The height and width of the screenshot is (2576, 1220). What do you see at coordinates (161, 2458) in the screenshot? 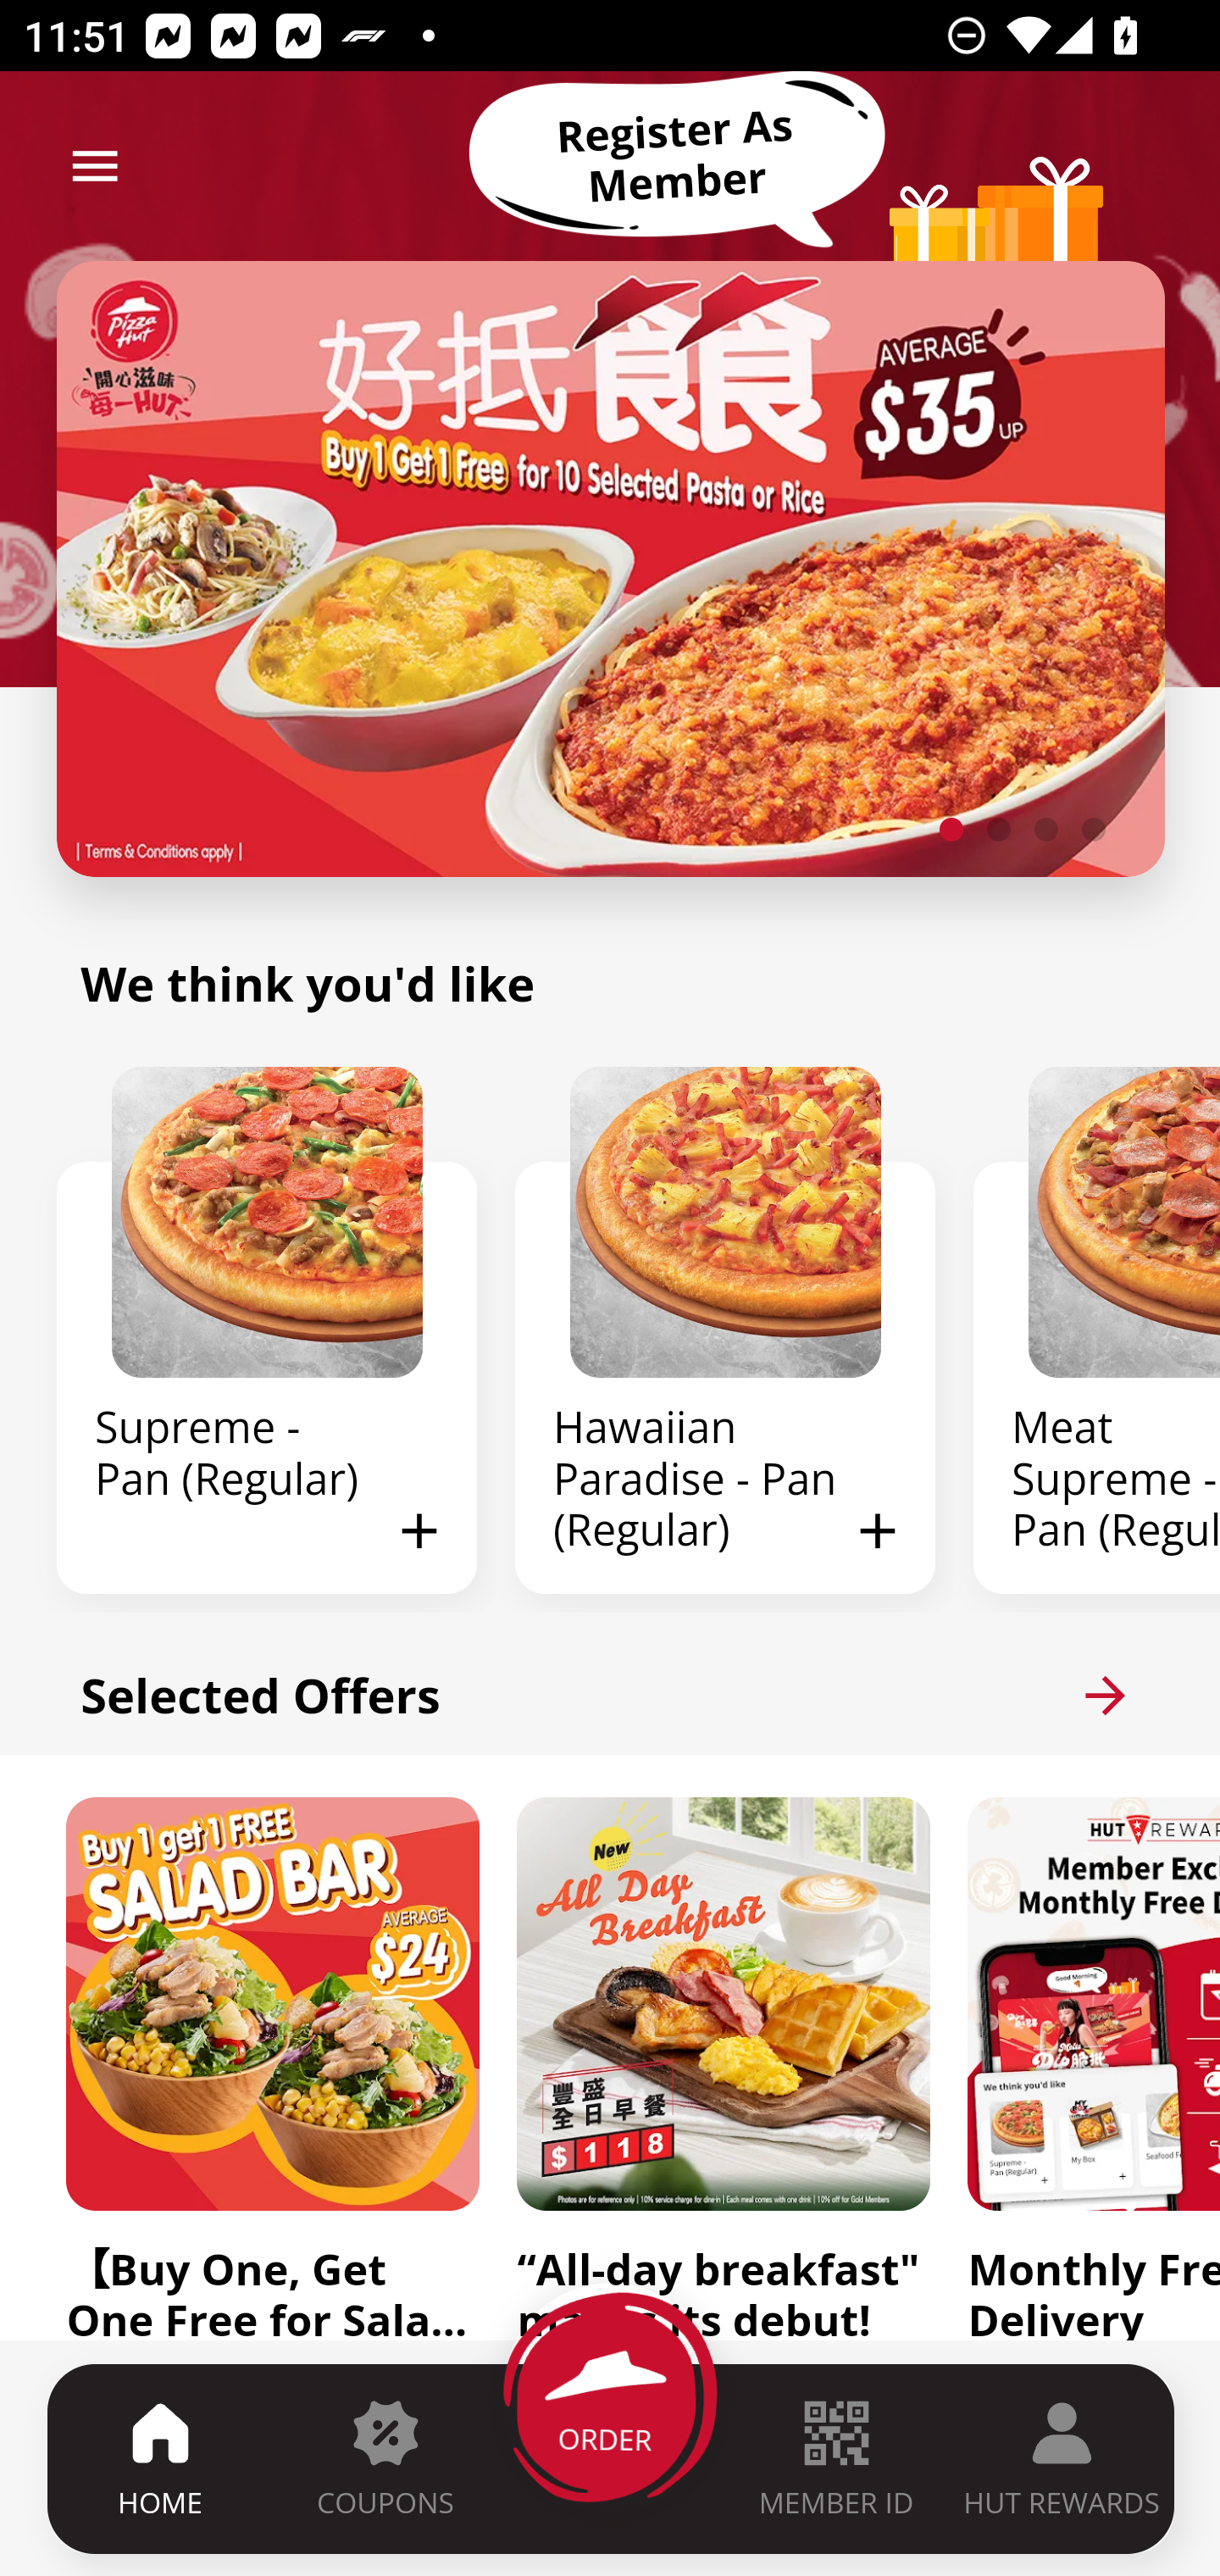
I see `HOME` at bounding box center [161, 2458].